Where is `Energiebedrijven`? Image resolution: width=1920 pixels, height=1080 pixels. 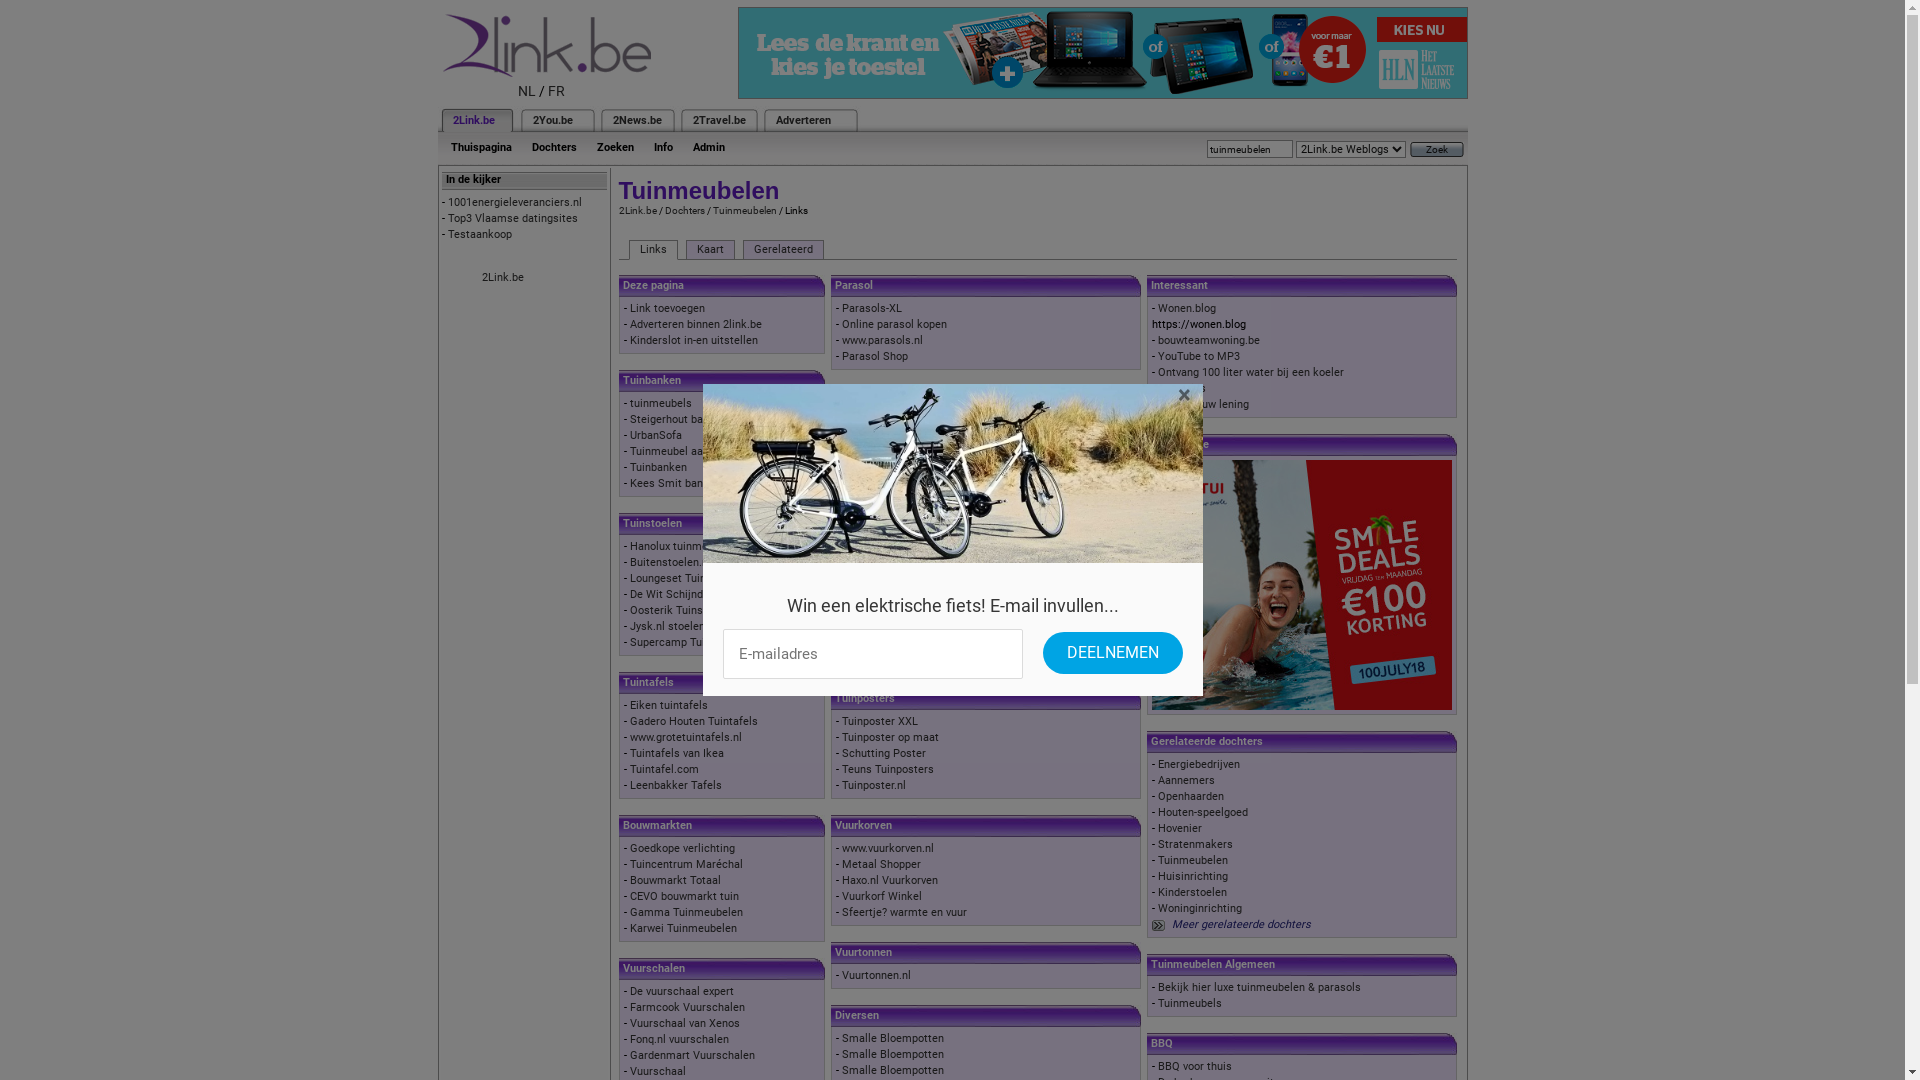
Energiebedrijven is located at coordinates (1199, 764).